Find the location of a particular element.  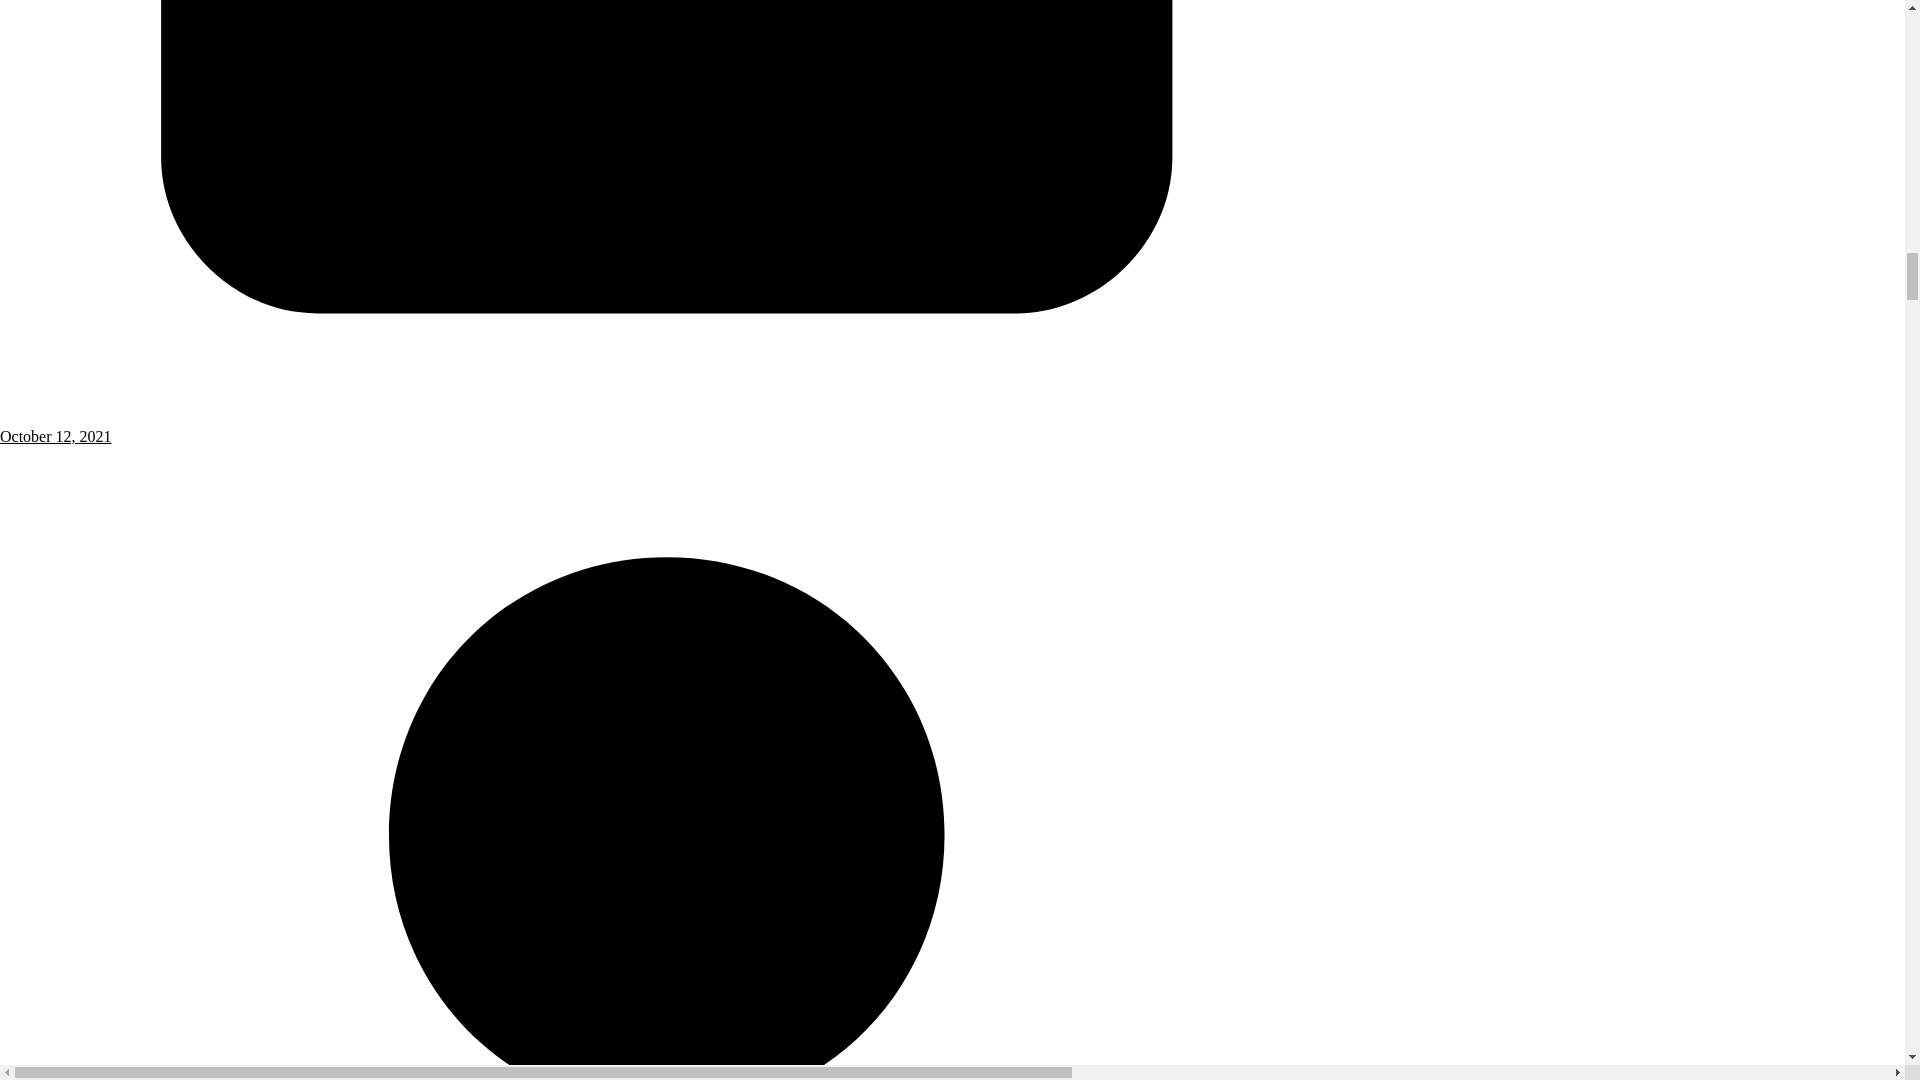

8:24 am is located at coordinates (667, 427).